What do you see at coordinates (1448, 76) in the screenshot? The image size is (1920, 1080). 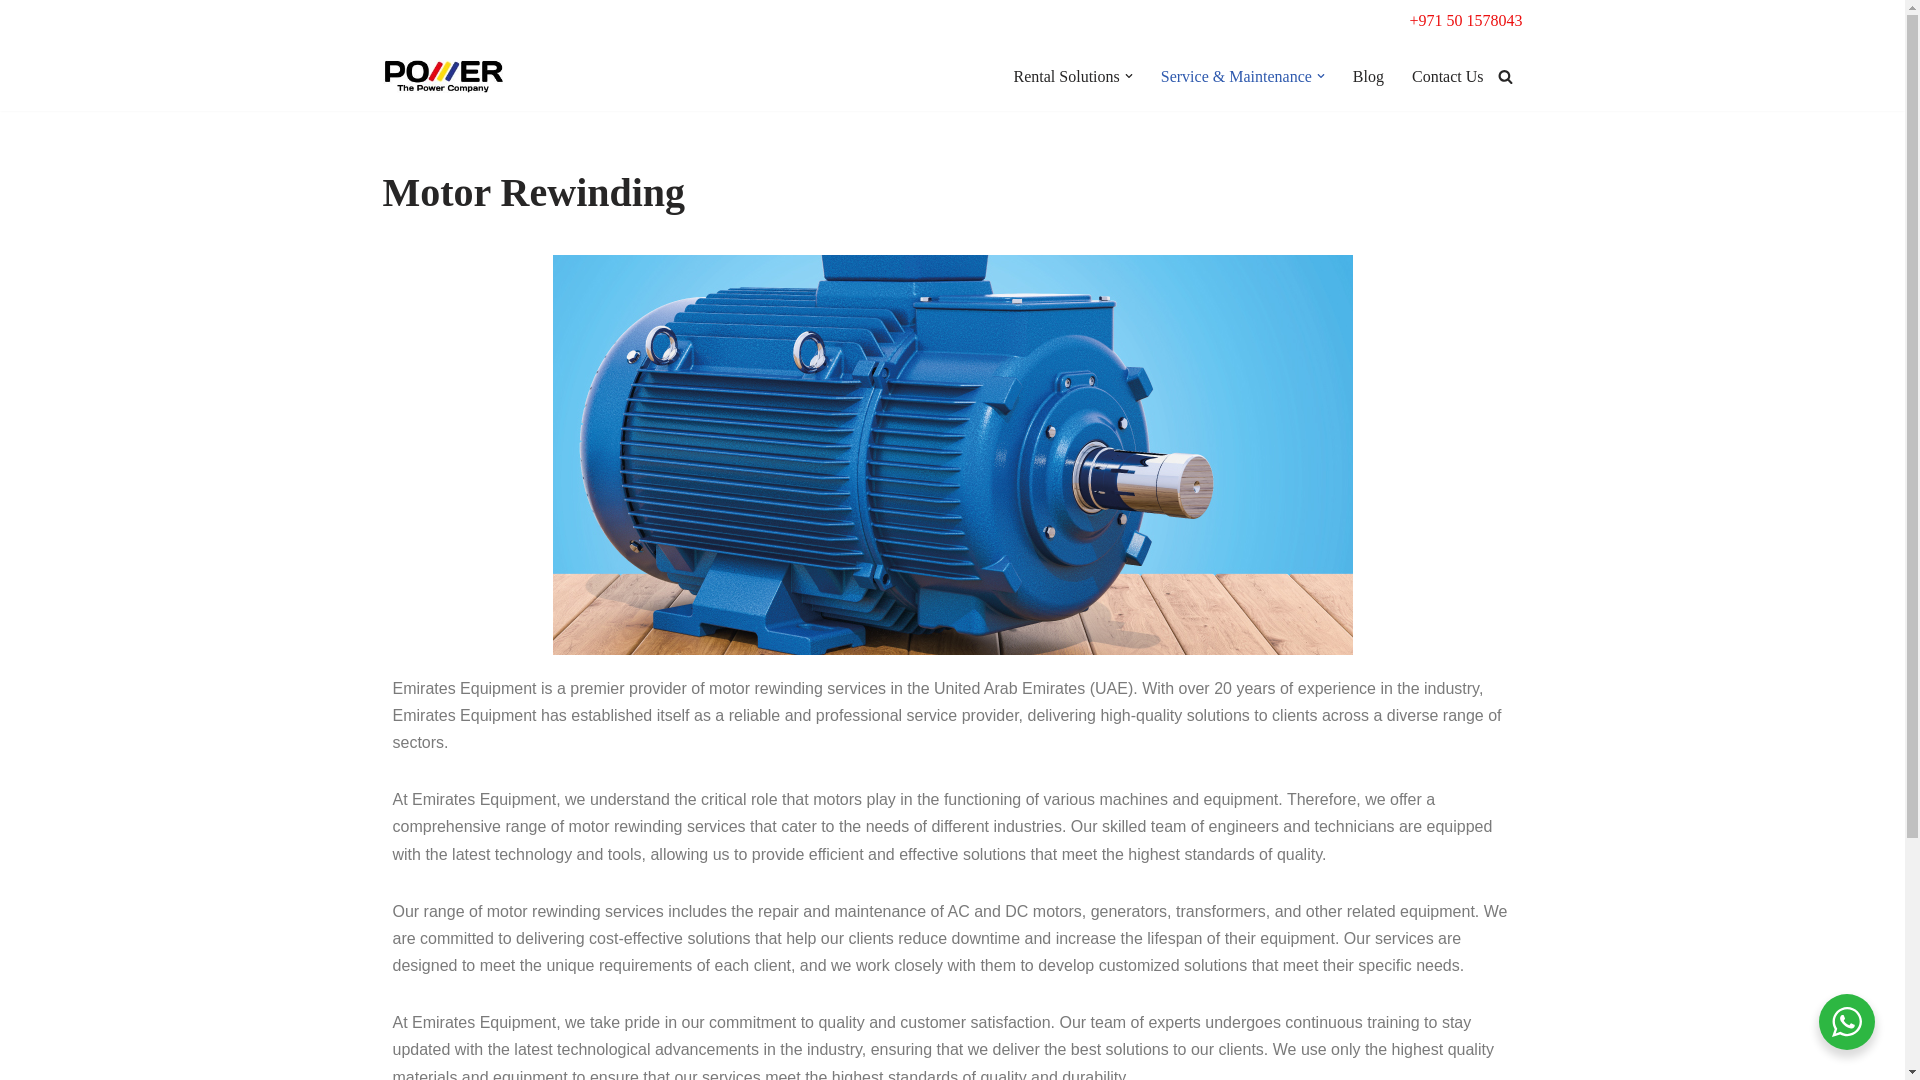 I see `Contact Us` at bounding box center [1448, 76].